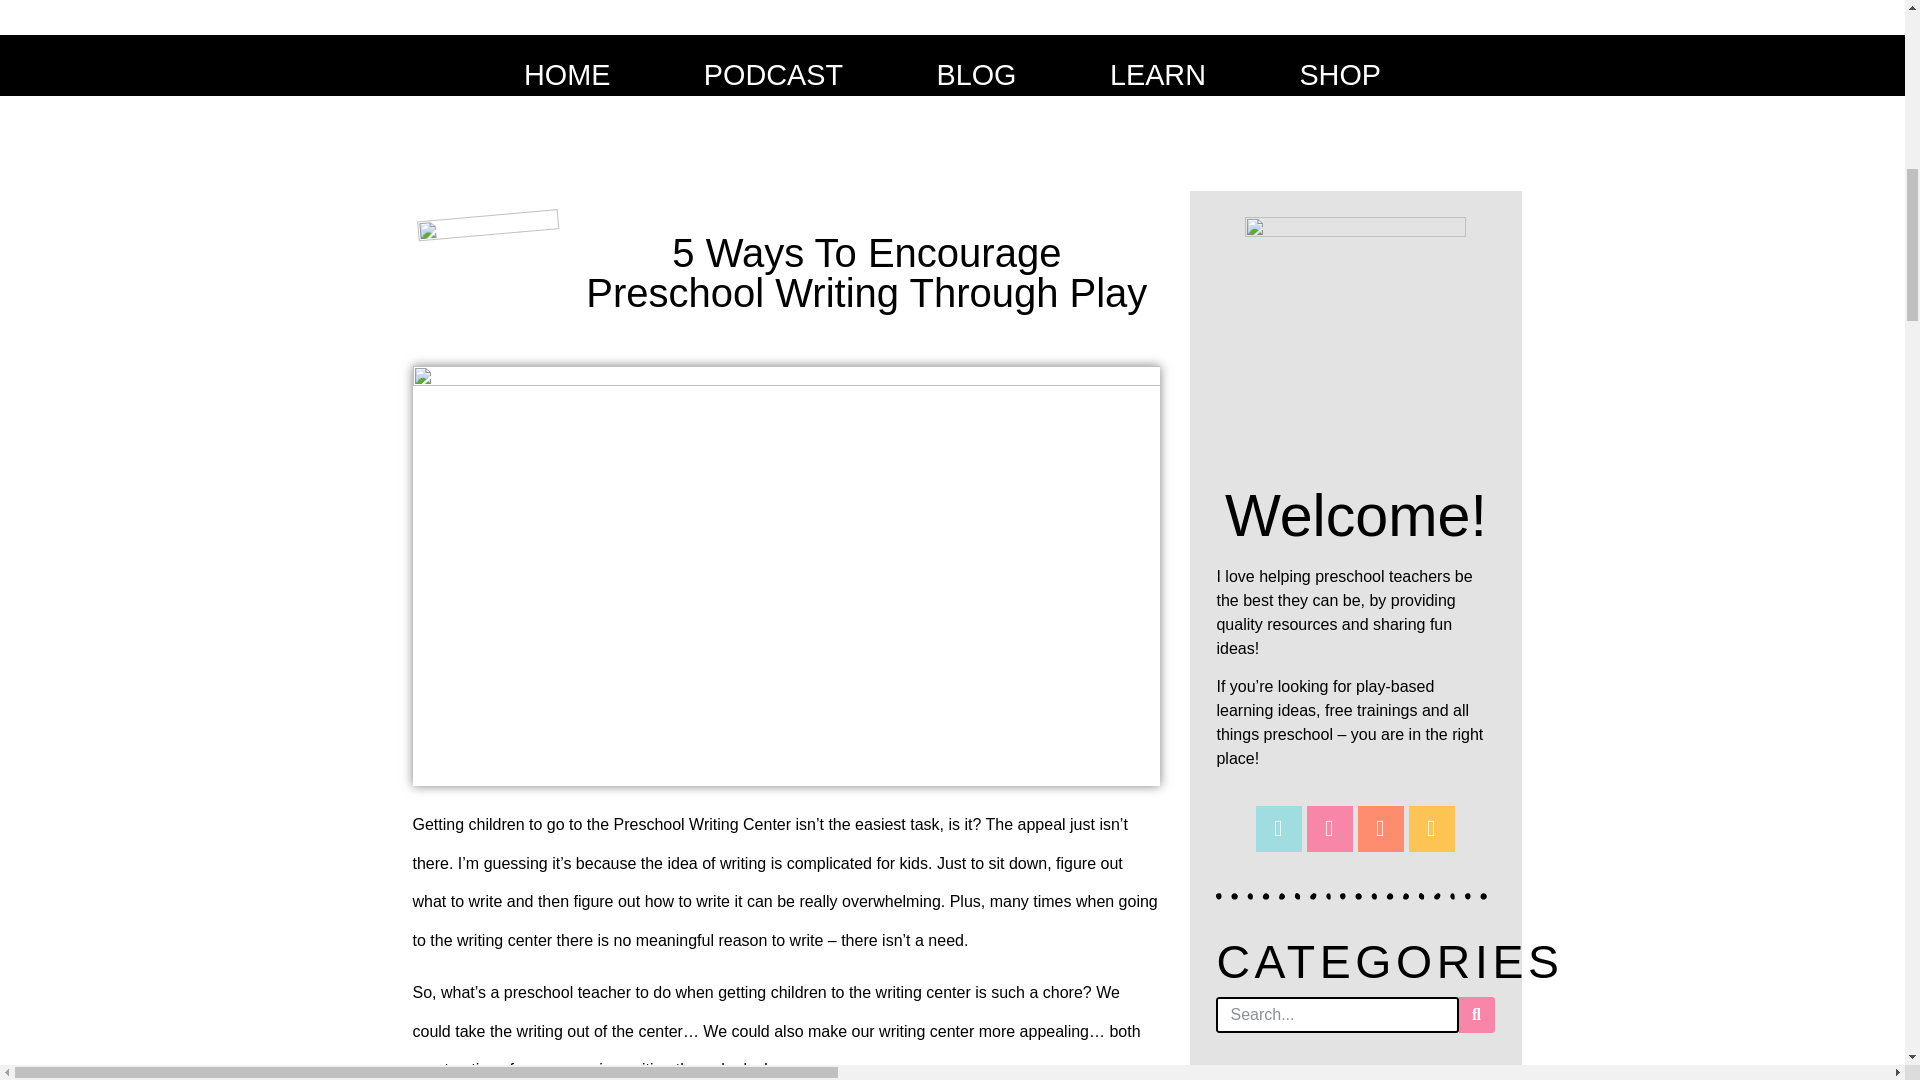 The height and width of the screenshot is (1080, 1920). What do you see at coordinates (1158, 74) in the screenshot?
I see `LEARN` at bounding box center [1158, 74].